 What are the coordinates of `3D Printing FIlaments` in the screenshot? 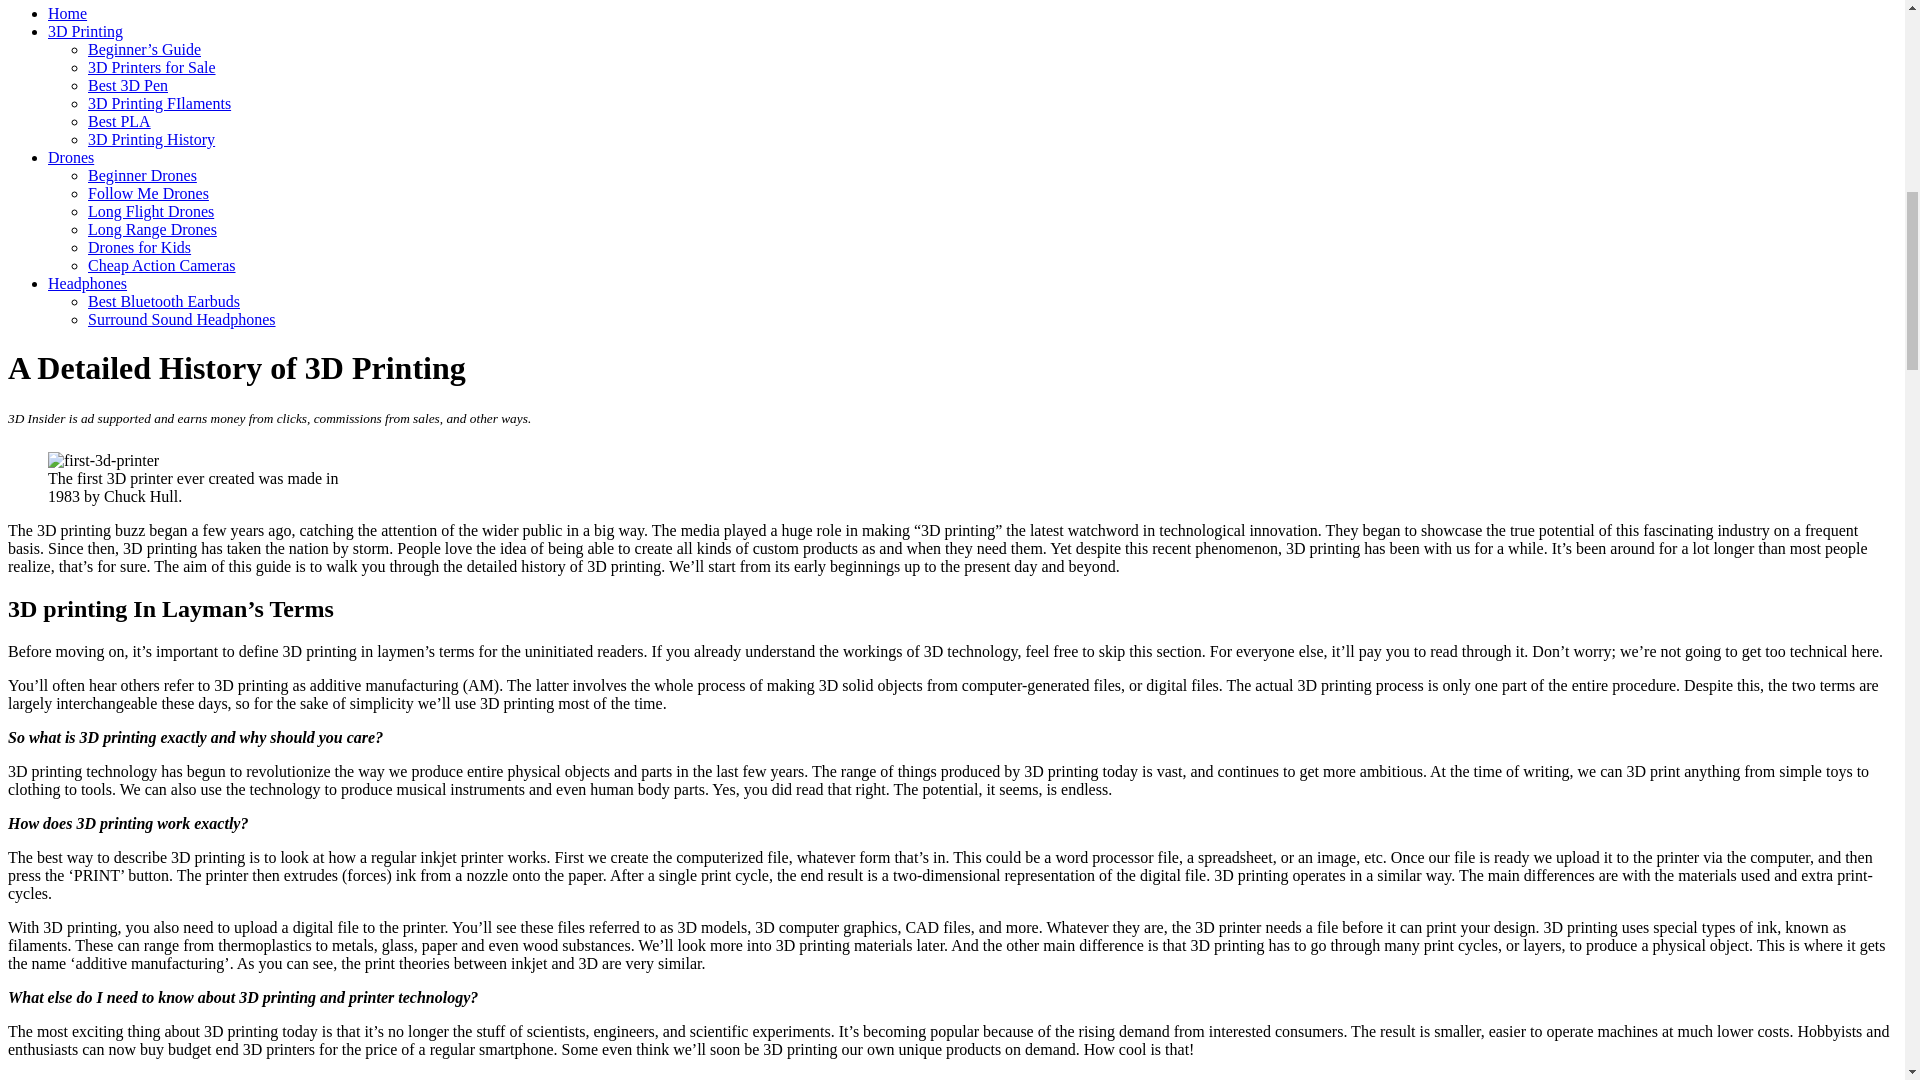 It's located at (159, 104).